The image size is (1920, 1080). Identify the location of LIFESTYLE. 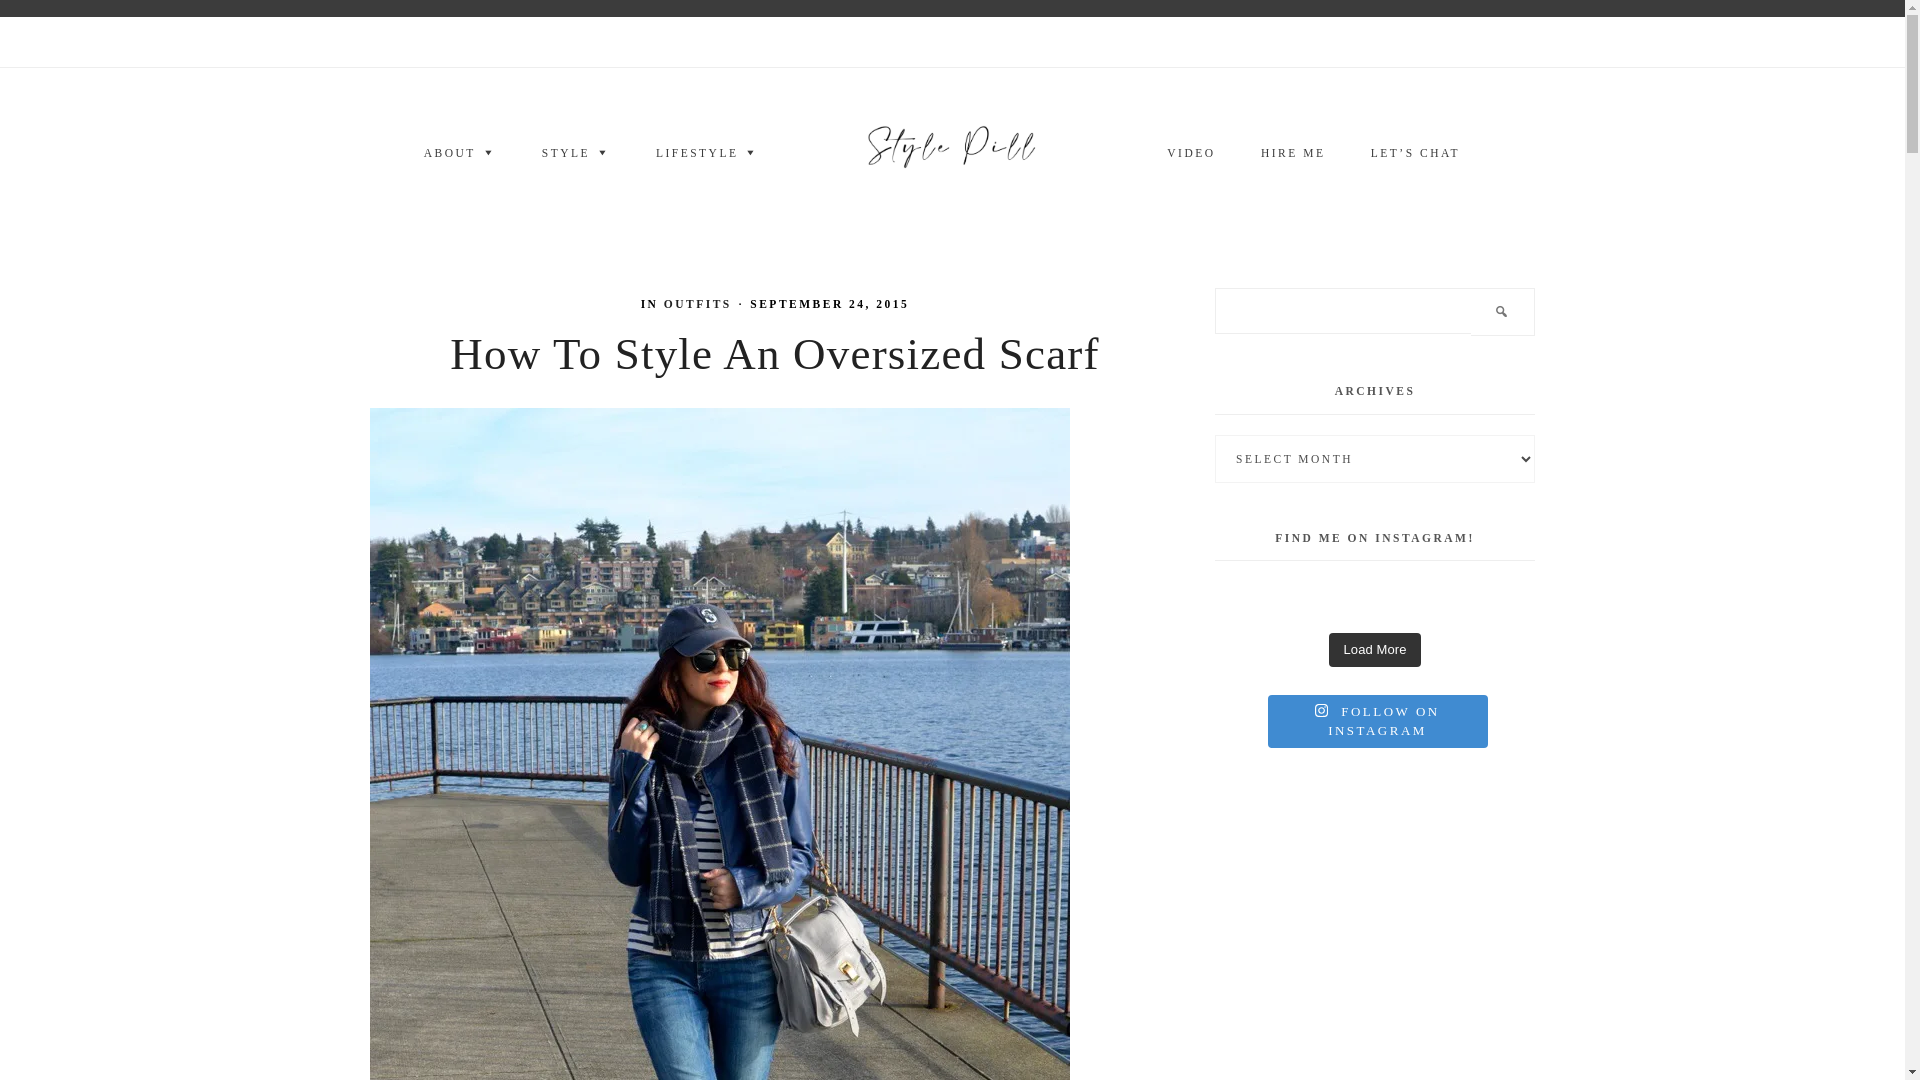
(707, 154).